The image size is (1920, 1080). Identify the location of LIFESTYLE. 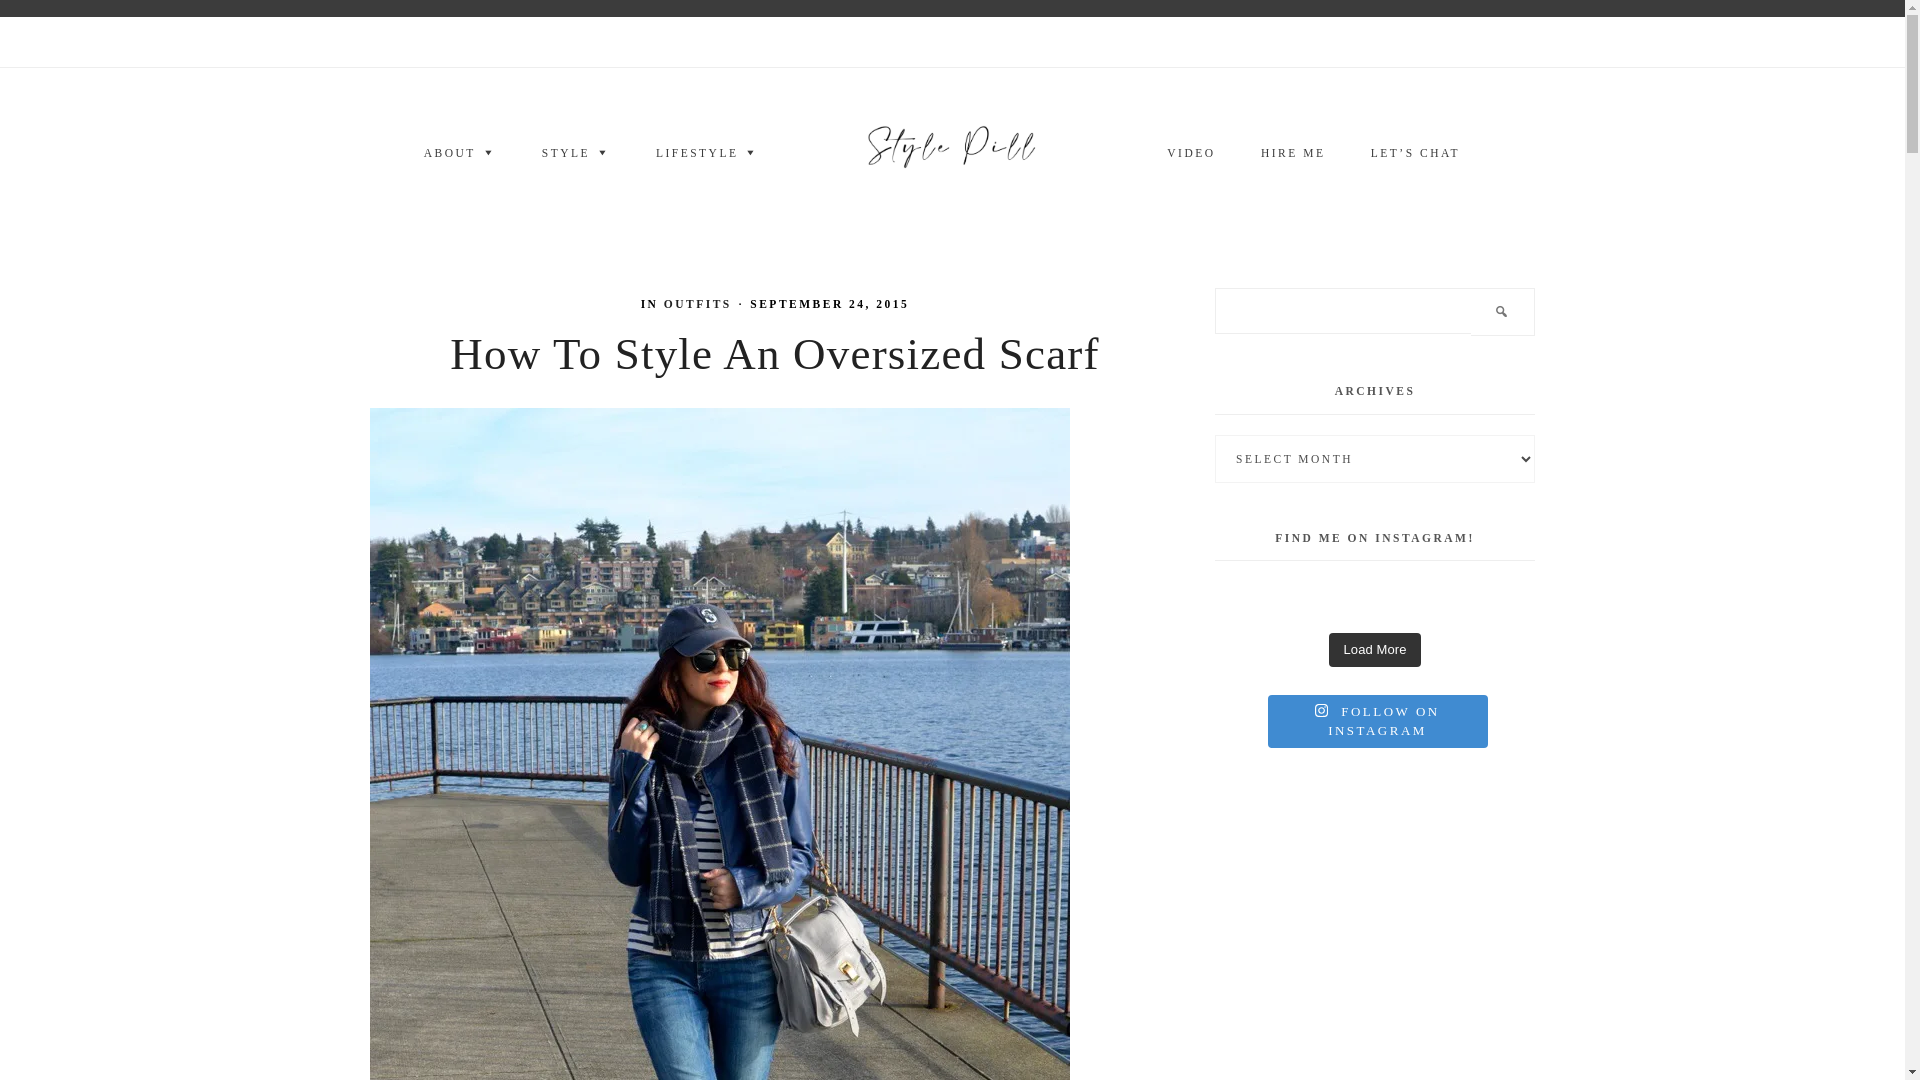
(707, 154).